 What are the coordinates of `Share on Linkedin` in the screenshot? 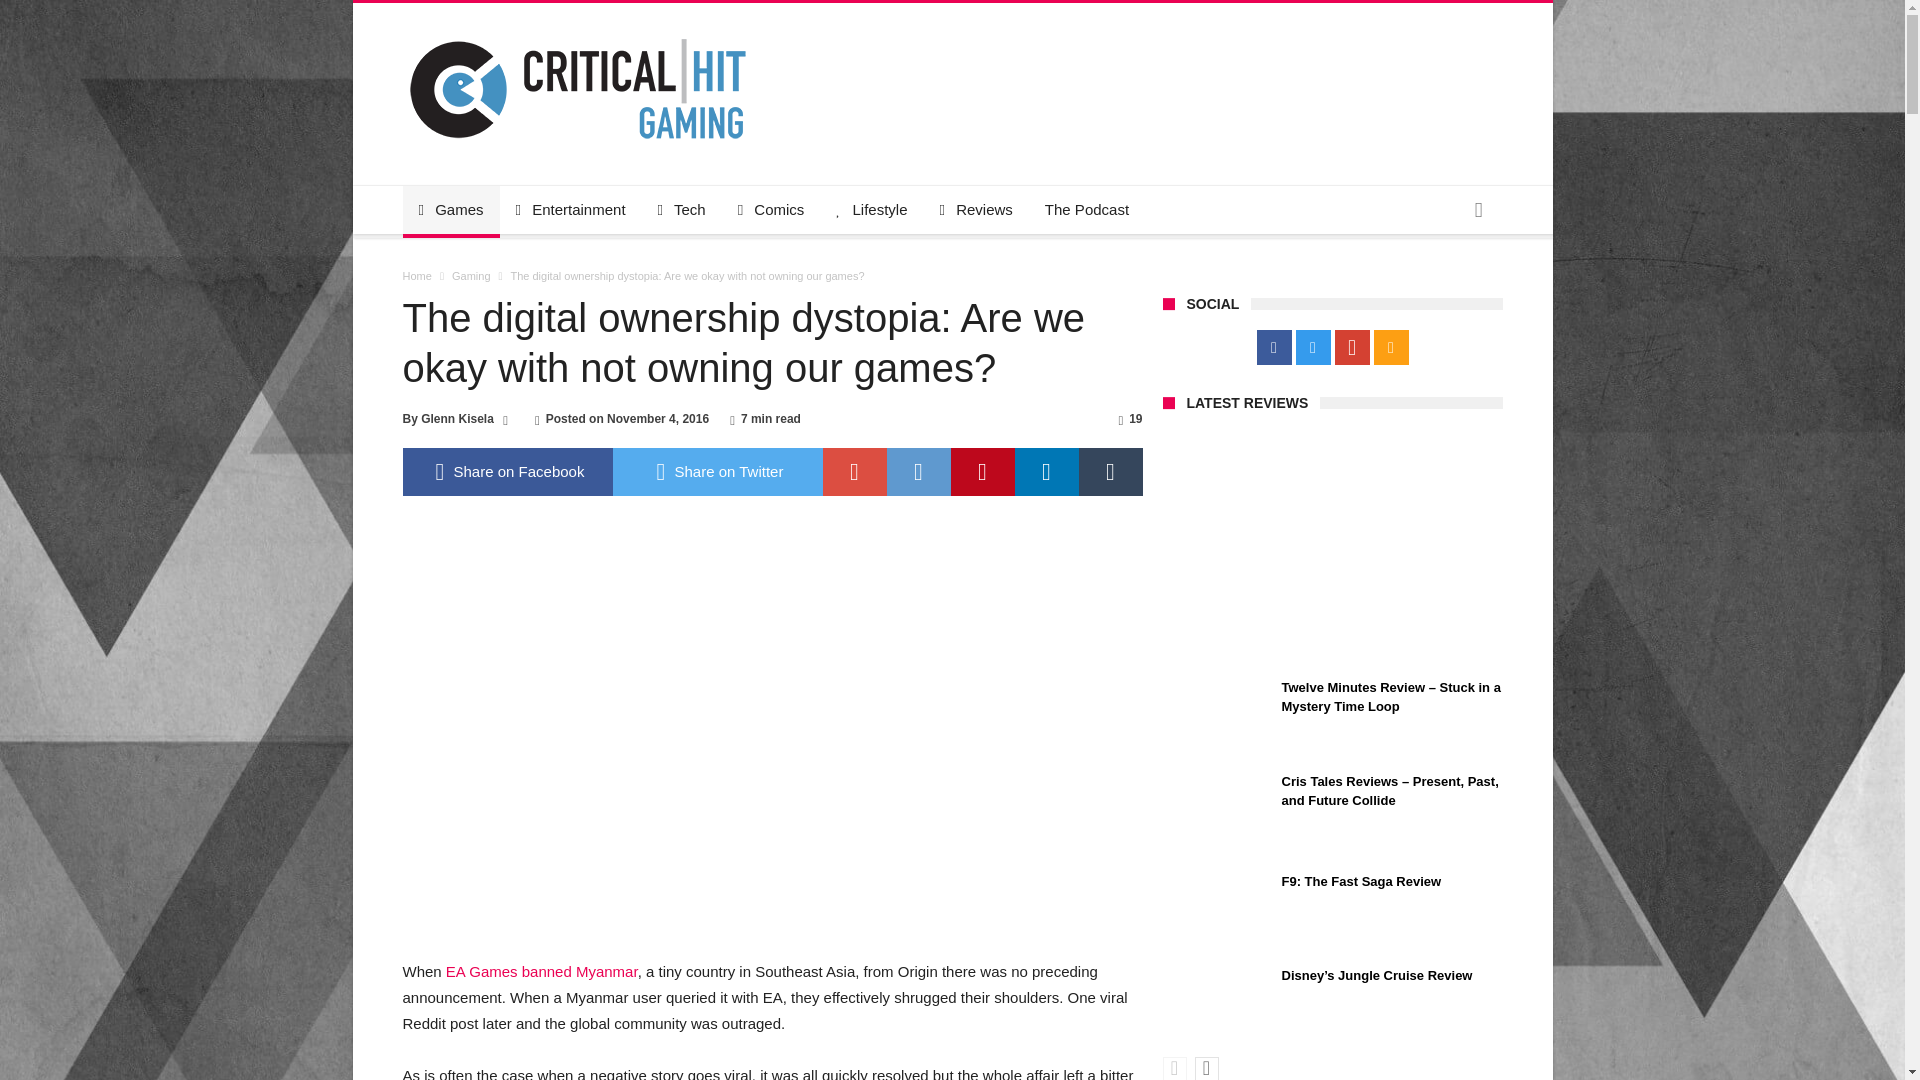 It's located at (1045, 472).